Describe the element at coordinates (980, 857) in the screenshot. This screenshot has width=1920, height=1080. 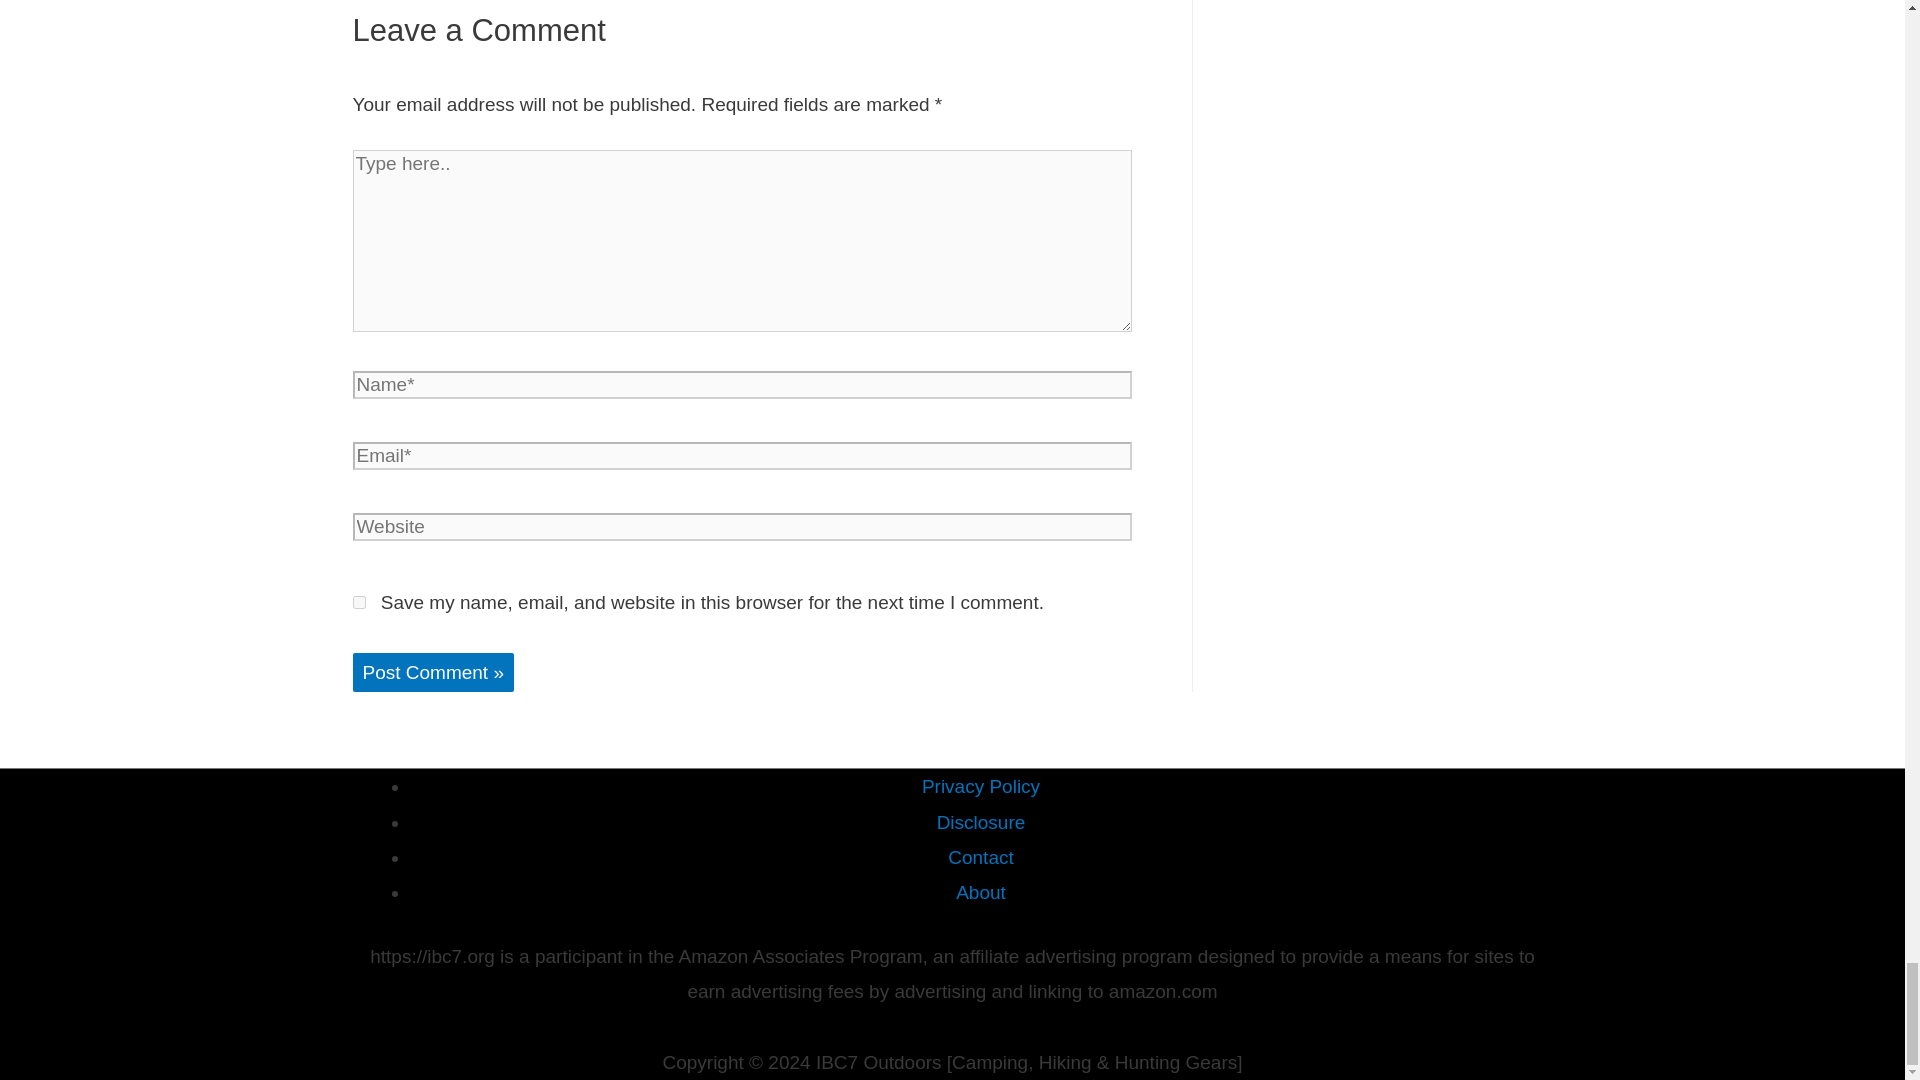
I see `Contact` at that location.